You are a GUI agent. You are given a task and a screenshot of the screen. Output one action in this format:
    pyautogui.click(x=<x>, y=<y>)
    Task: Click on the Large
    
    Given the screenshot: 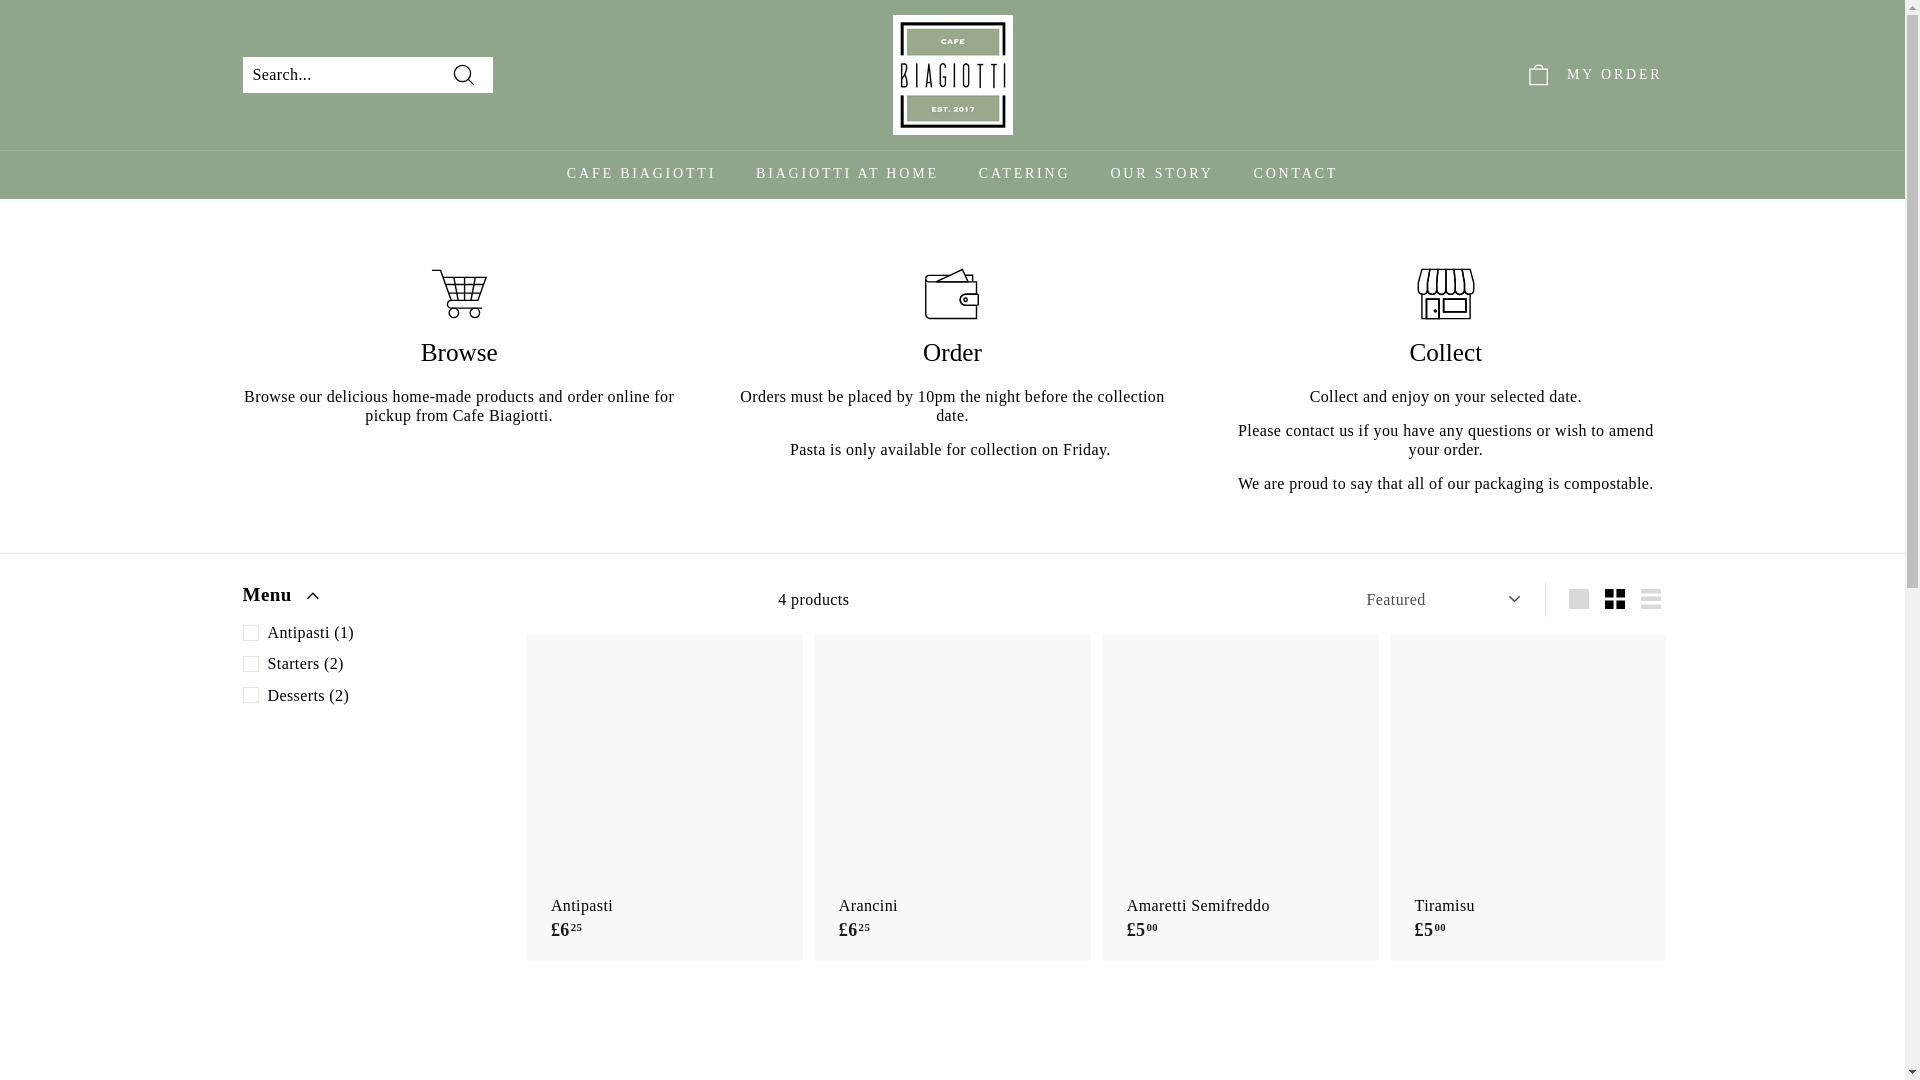 What is the action you would take?
    pyautogui.click(x=1578, y=598)
    